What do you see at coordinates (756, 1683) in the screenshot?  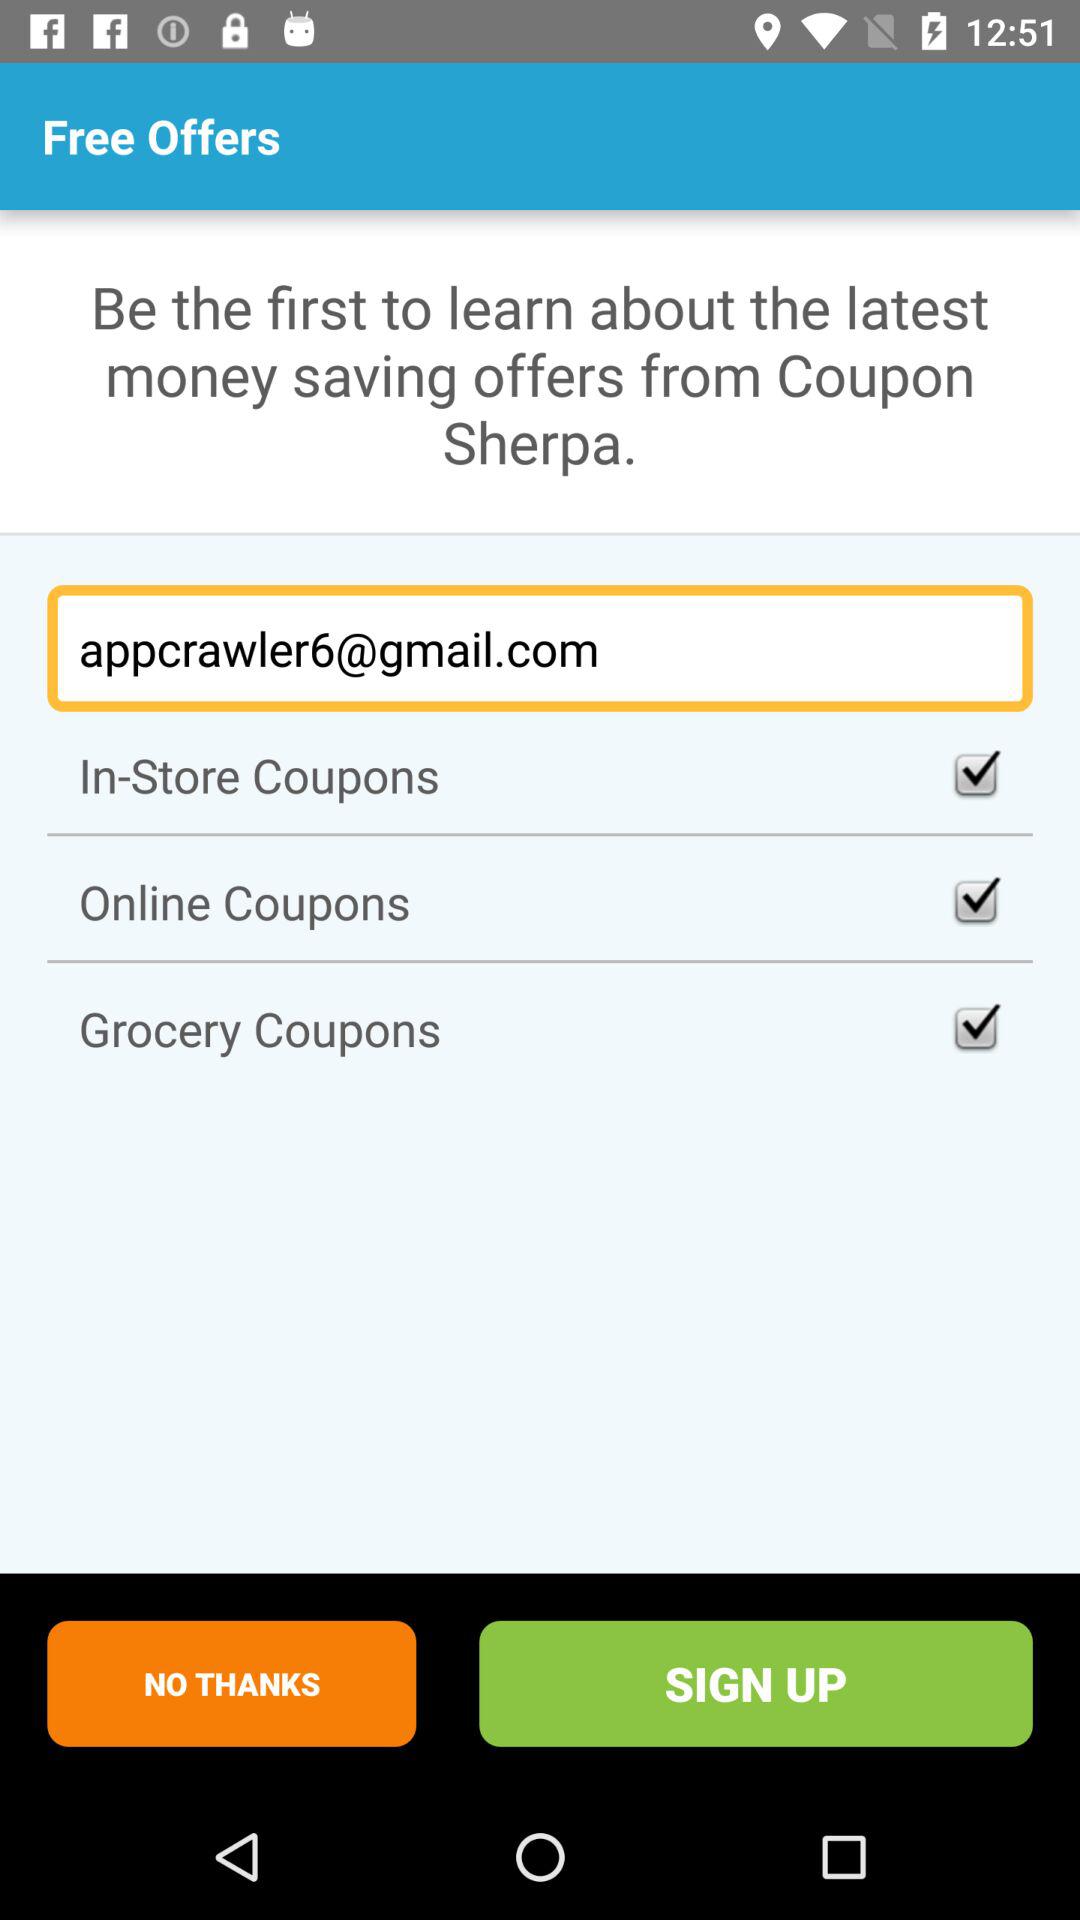 I see `turn off sign up item` at bounding box center [756, 1683].